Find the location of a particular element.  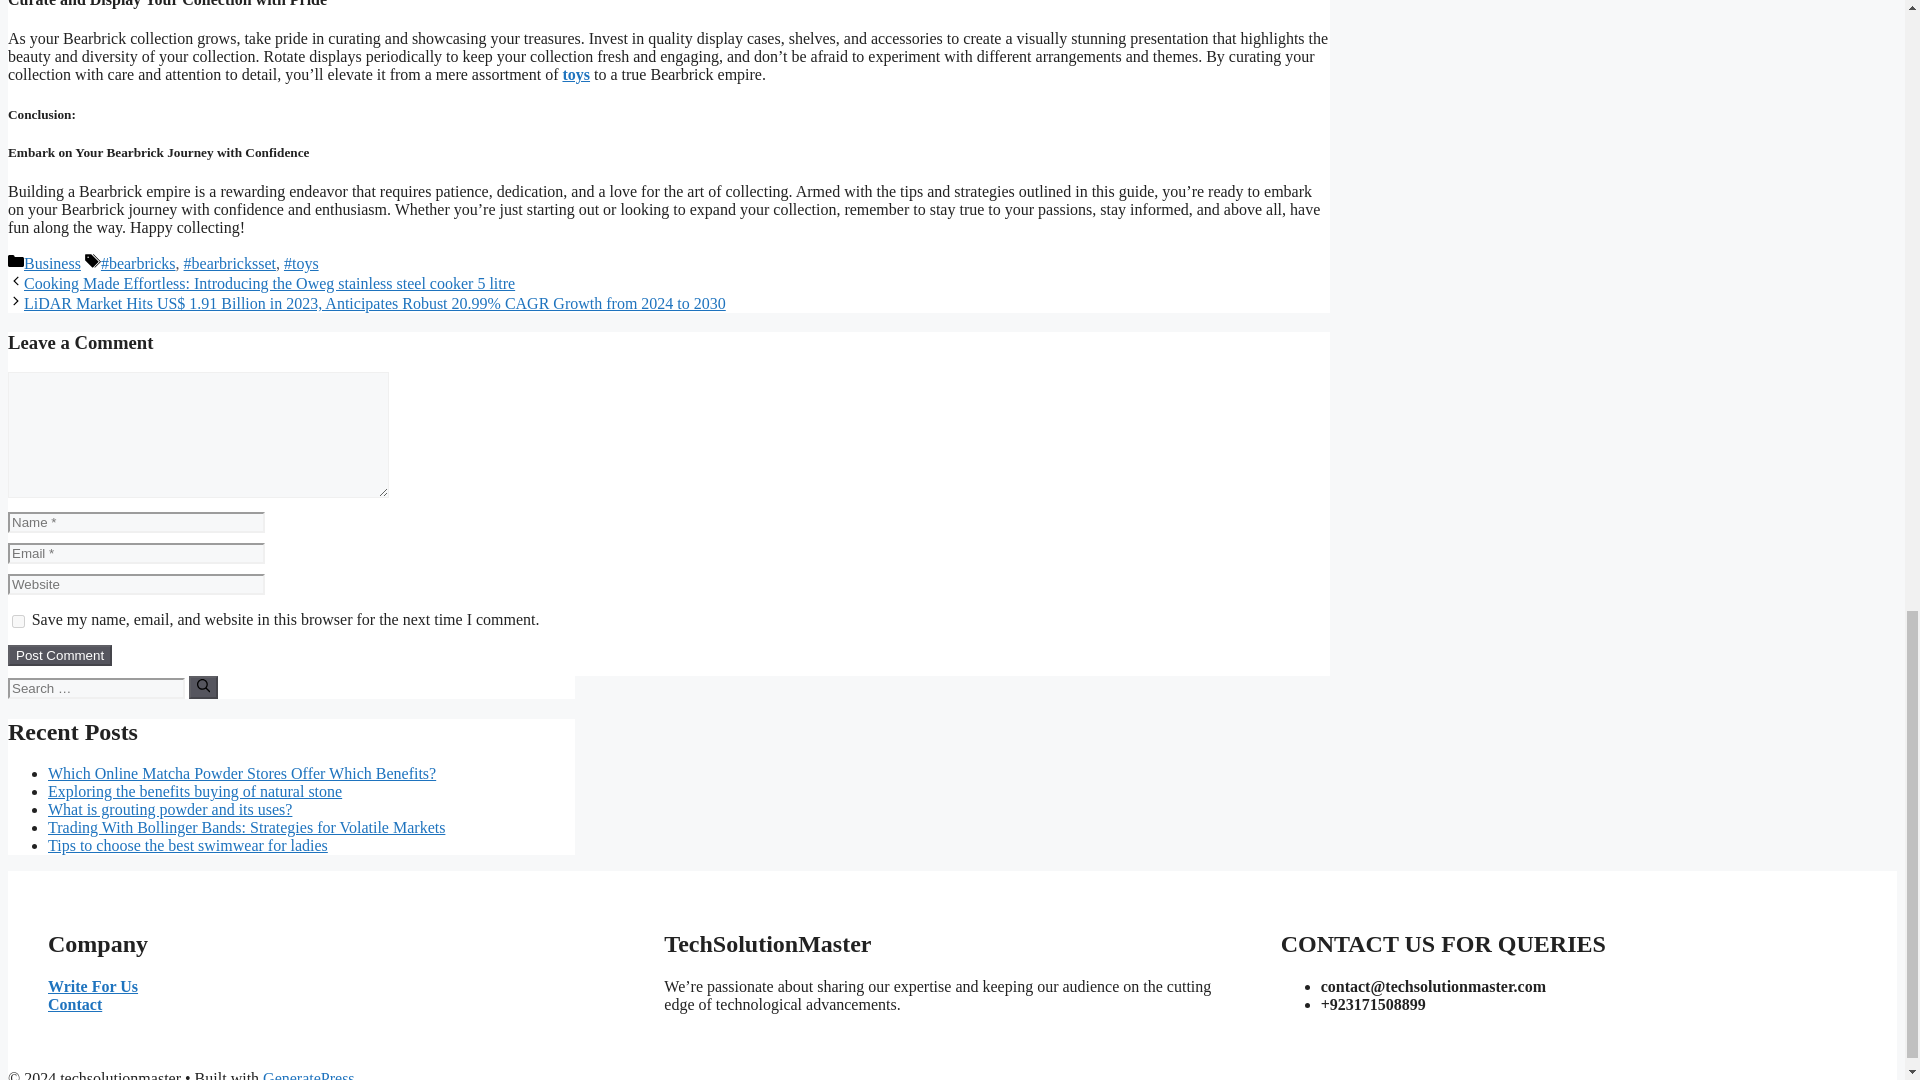

Which Online Matcha Powder Stores Offer Which Benefits? is located at coordinates (242, 772).